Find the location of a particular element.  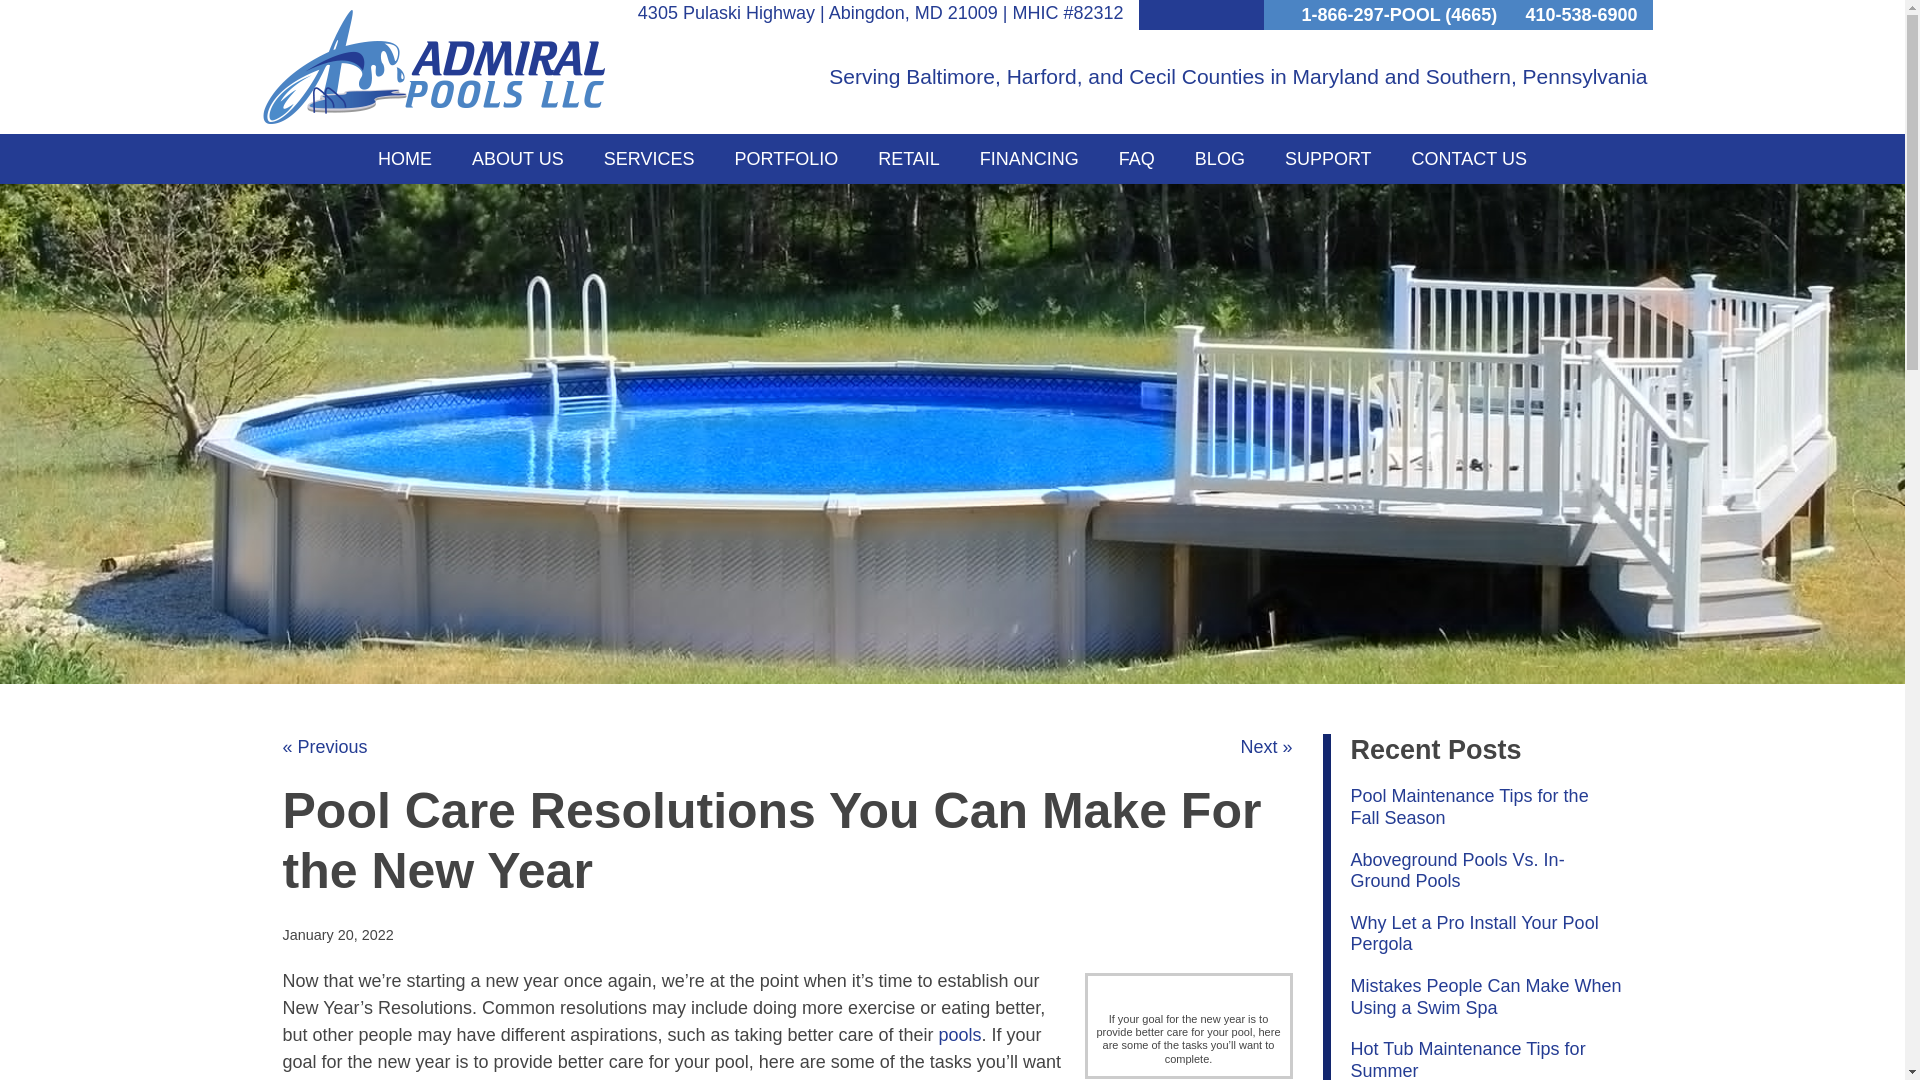

Admiral Pools LLC is located at coordinates (432, 66).